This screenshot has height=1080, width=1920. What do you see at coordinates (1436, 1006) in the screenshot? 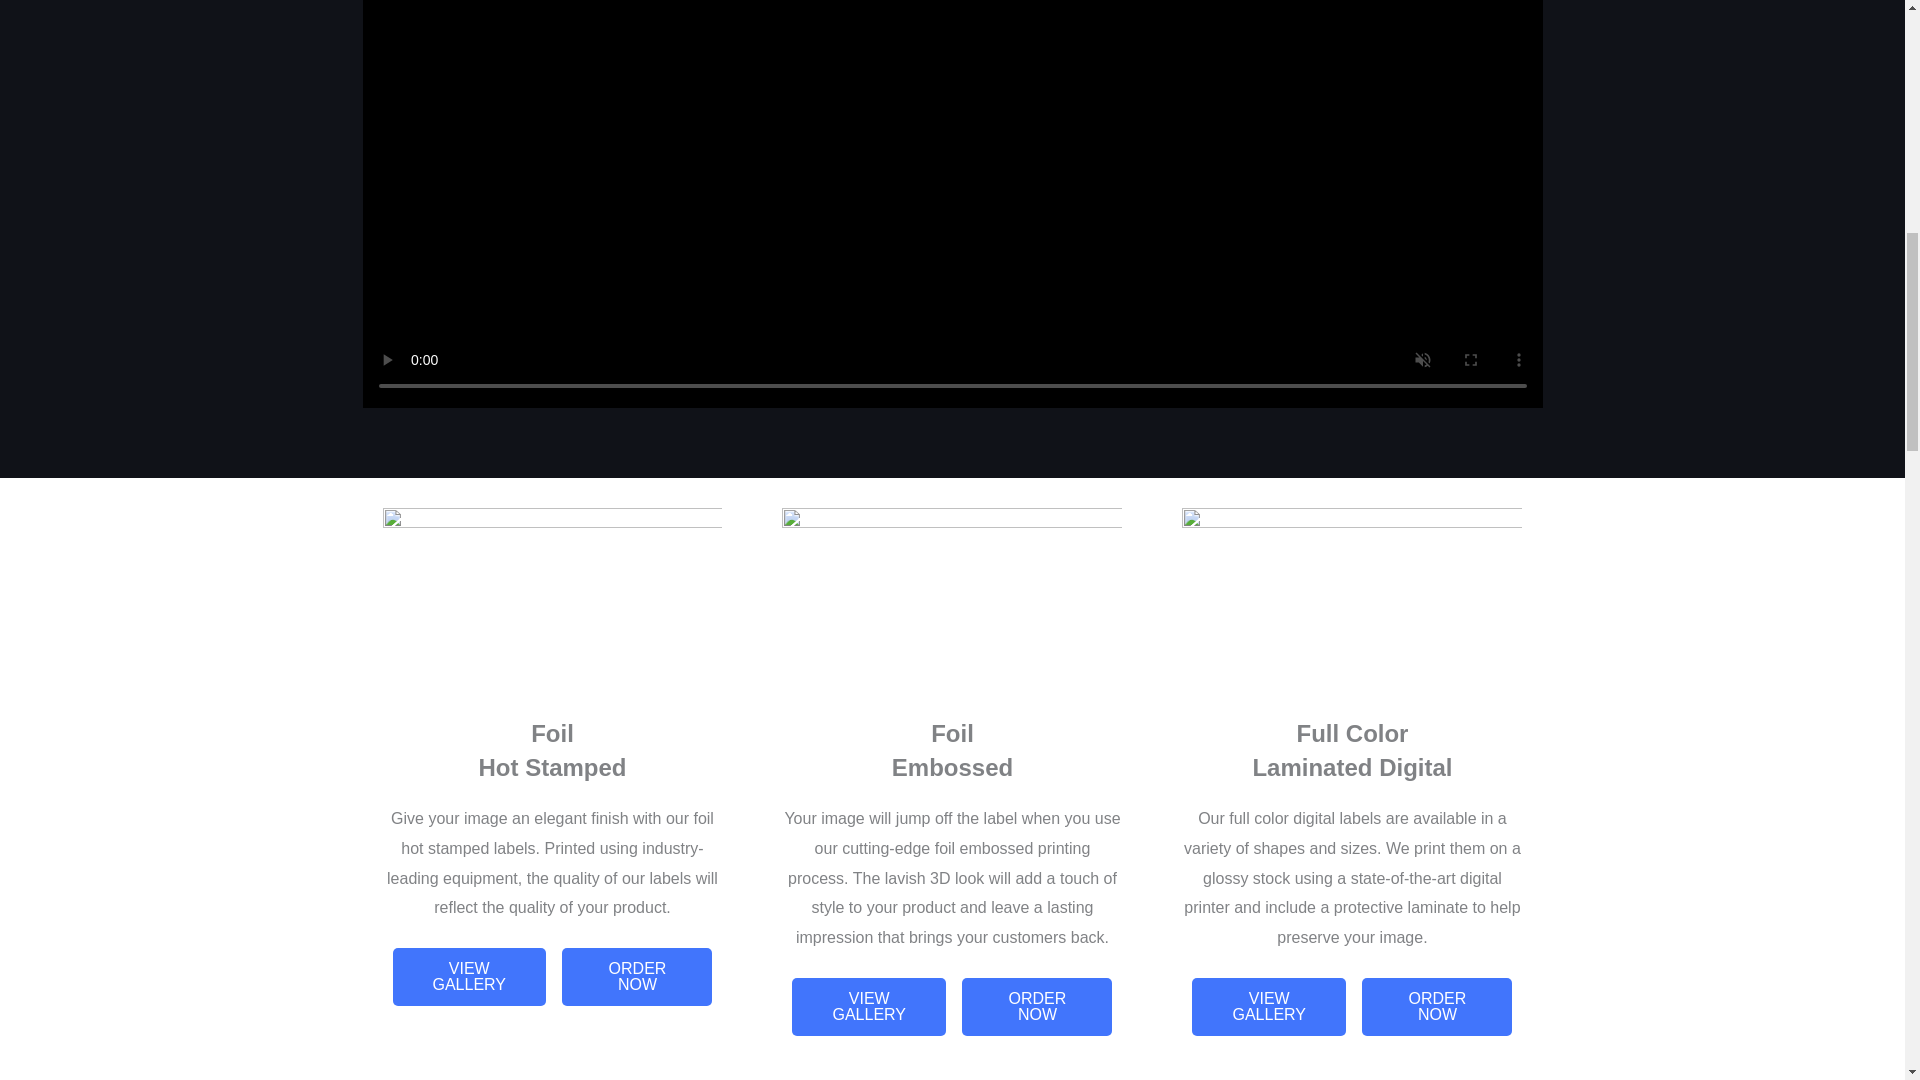
I see `ORDER NOW` at bounding box center [1436, 1006].